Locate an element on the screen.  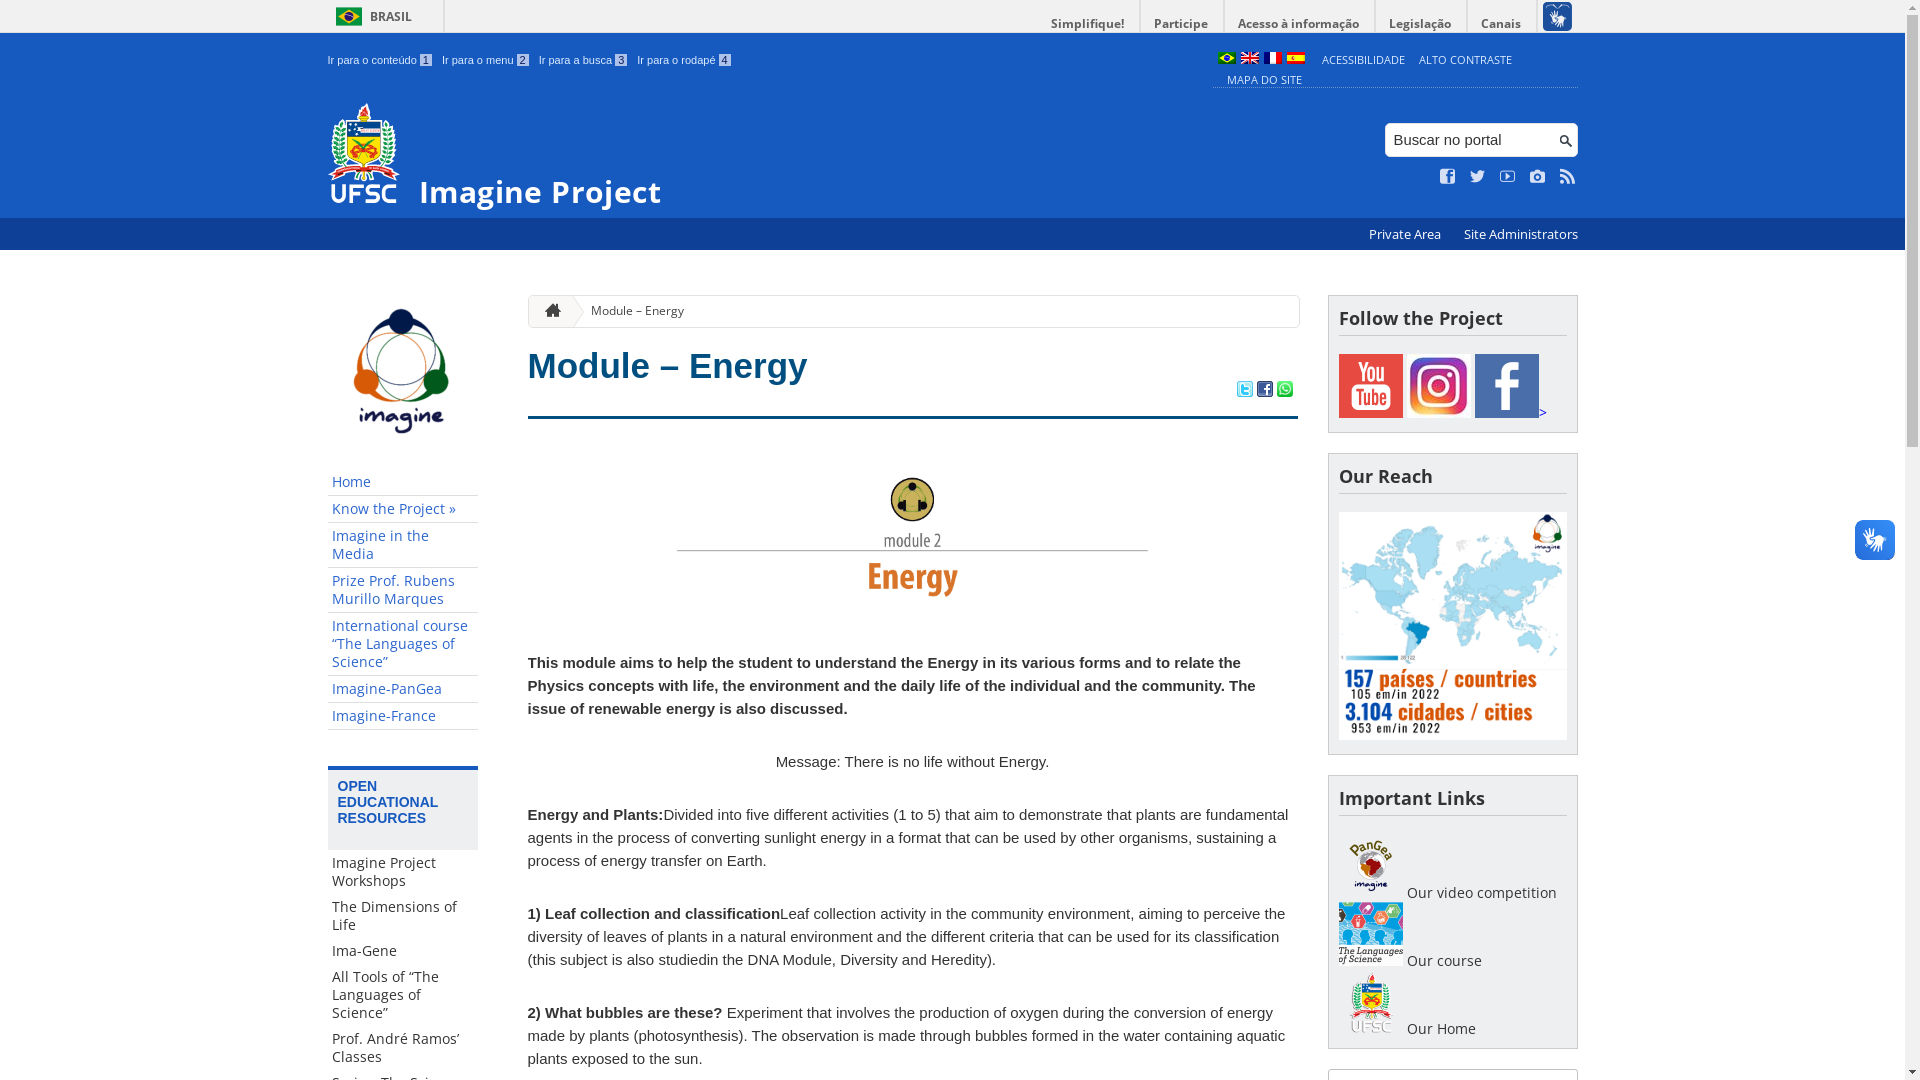
> is located at coordinates (1510, 412).